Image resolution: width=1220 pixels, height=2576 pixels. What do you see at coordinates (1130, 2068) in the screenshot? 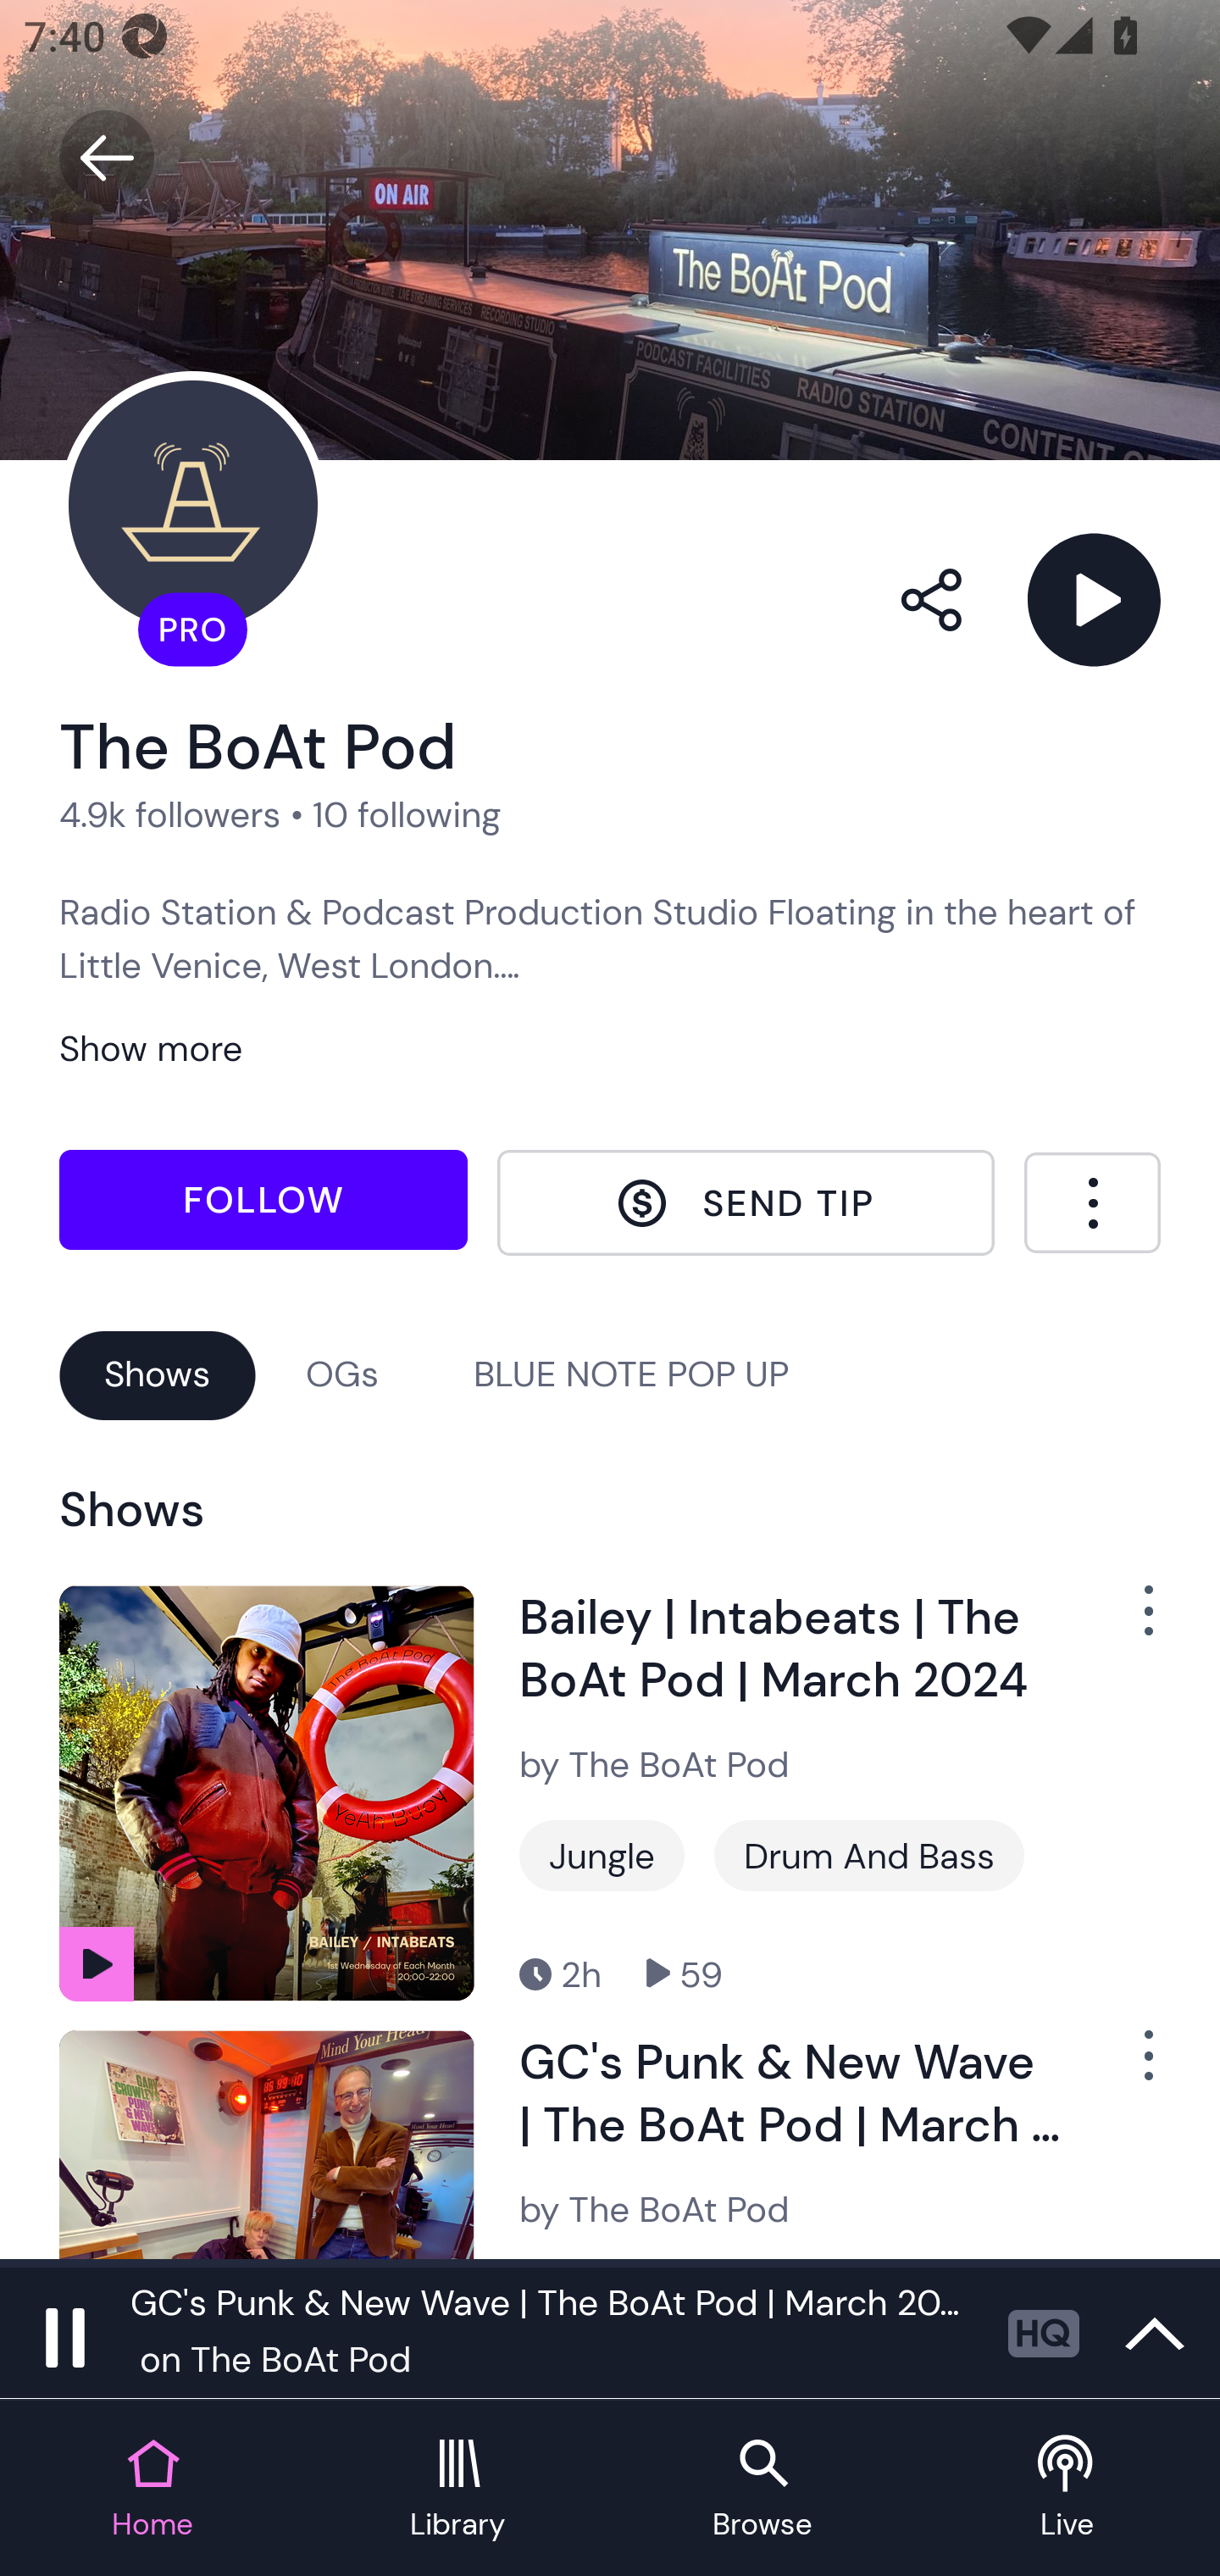
I see `Show Options Menu Button` at bounding box center [1130, 2068].